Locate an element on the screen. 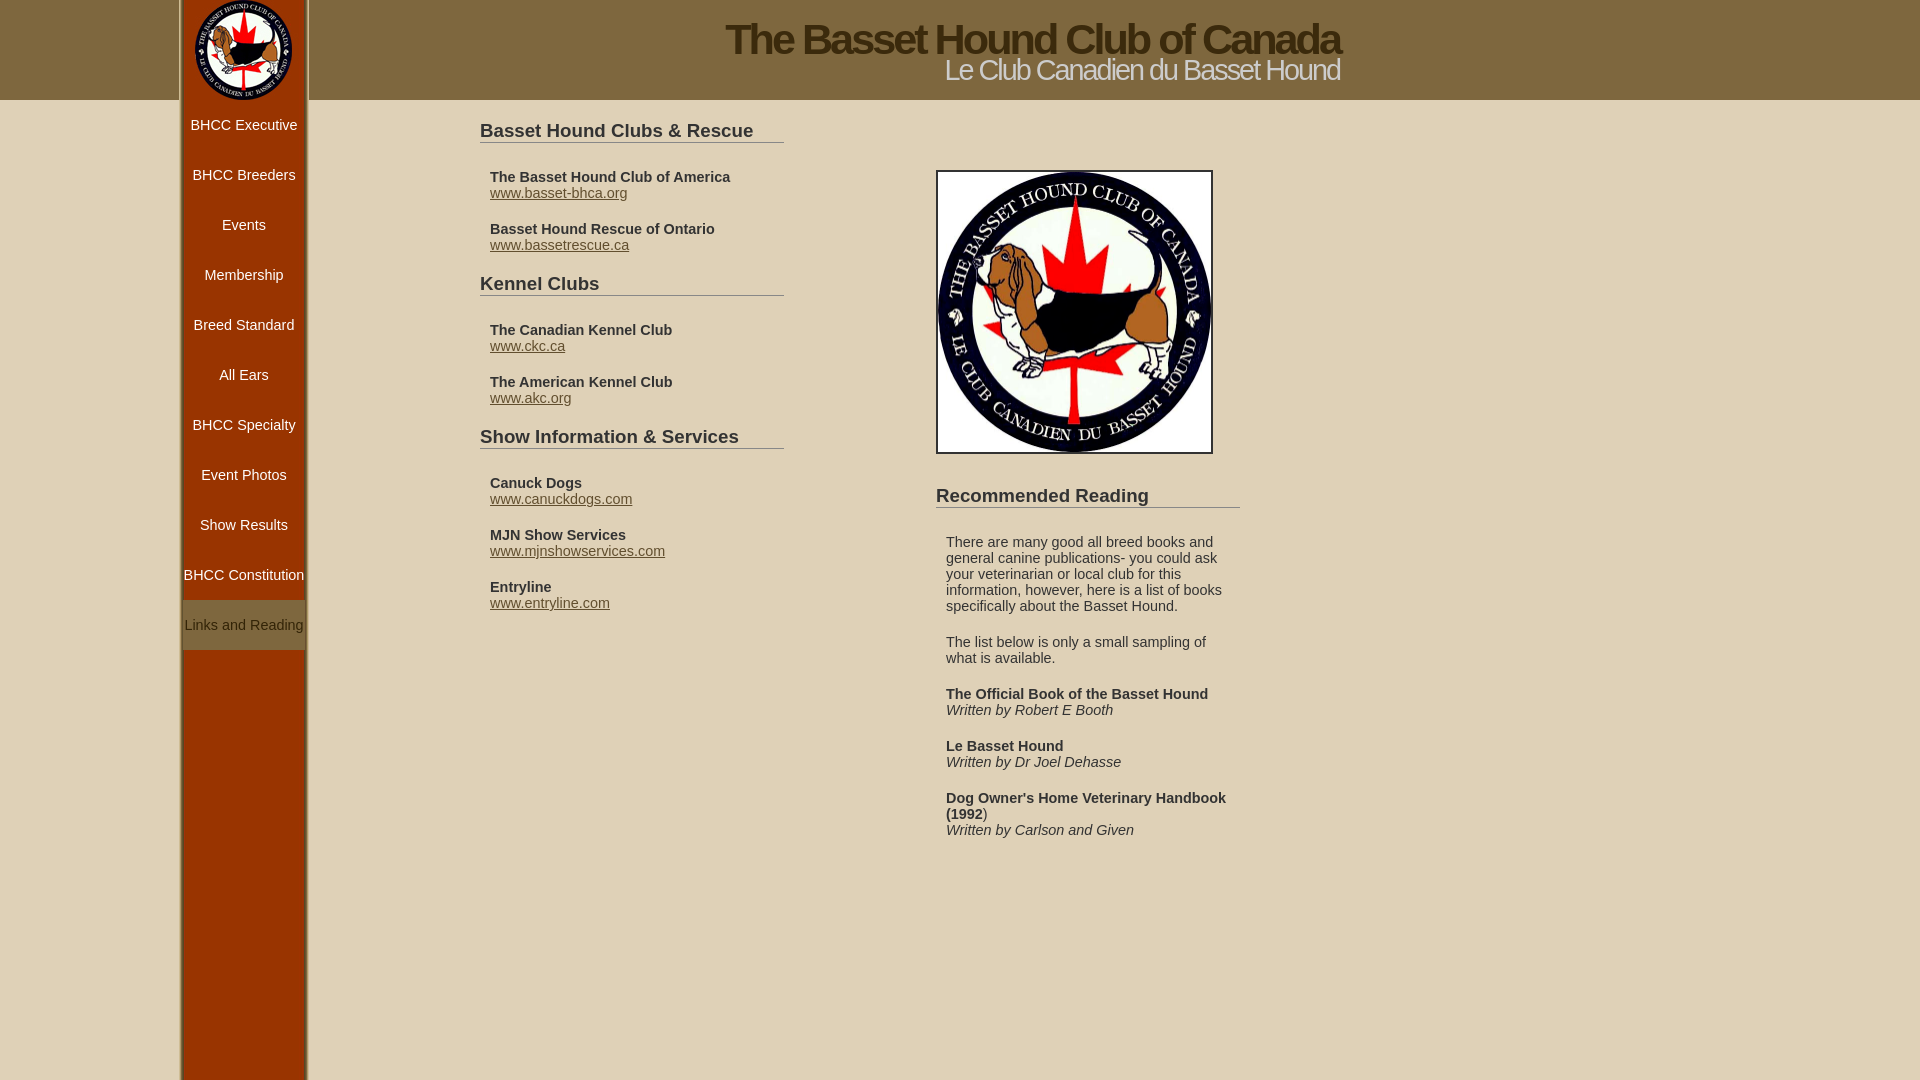  BHCC Breeders is located at coordinates (244, 175).